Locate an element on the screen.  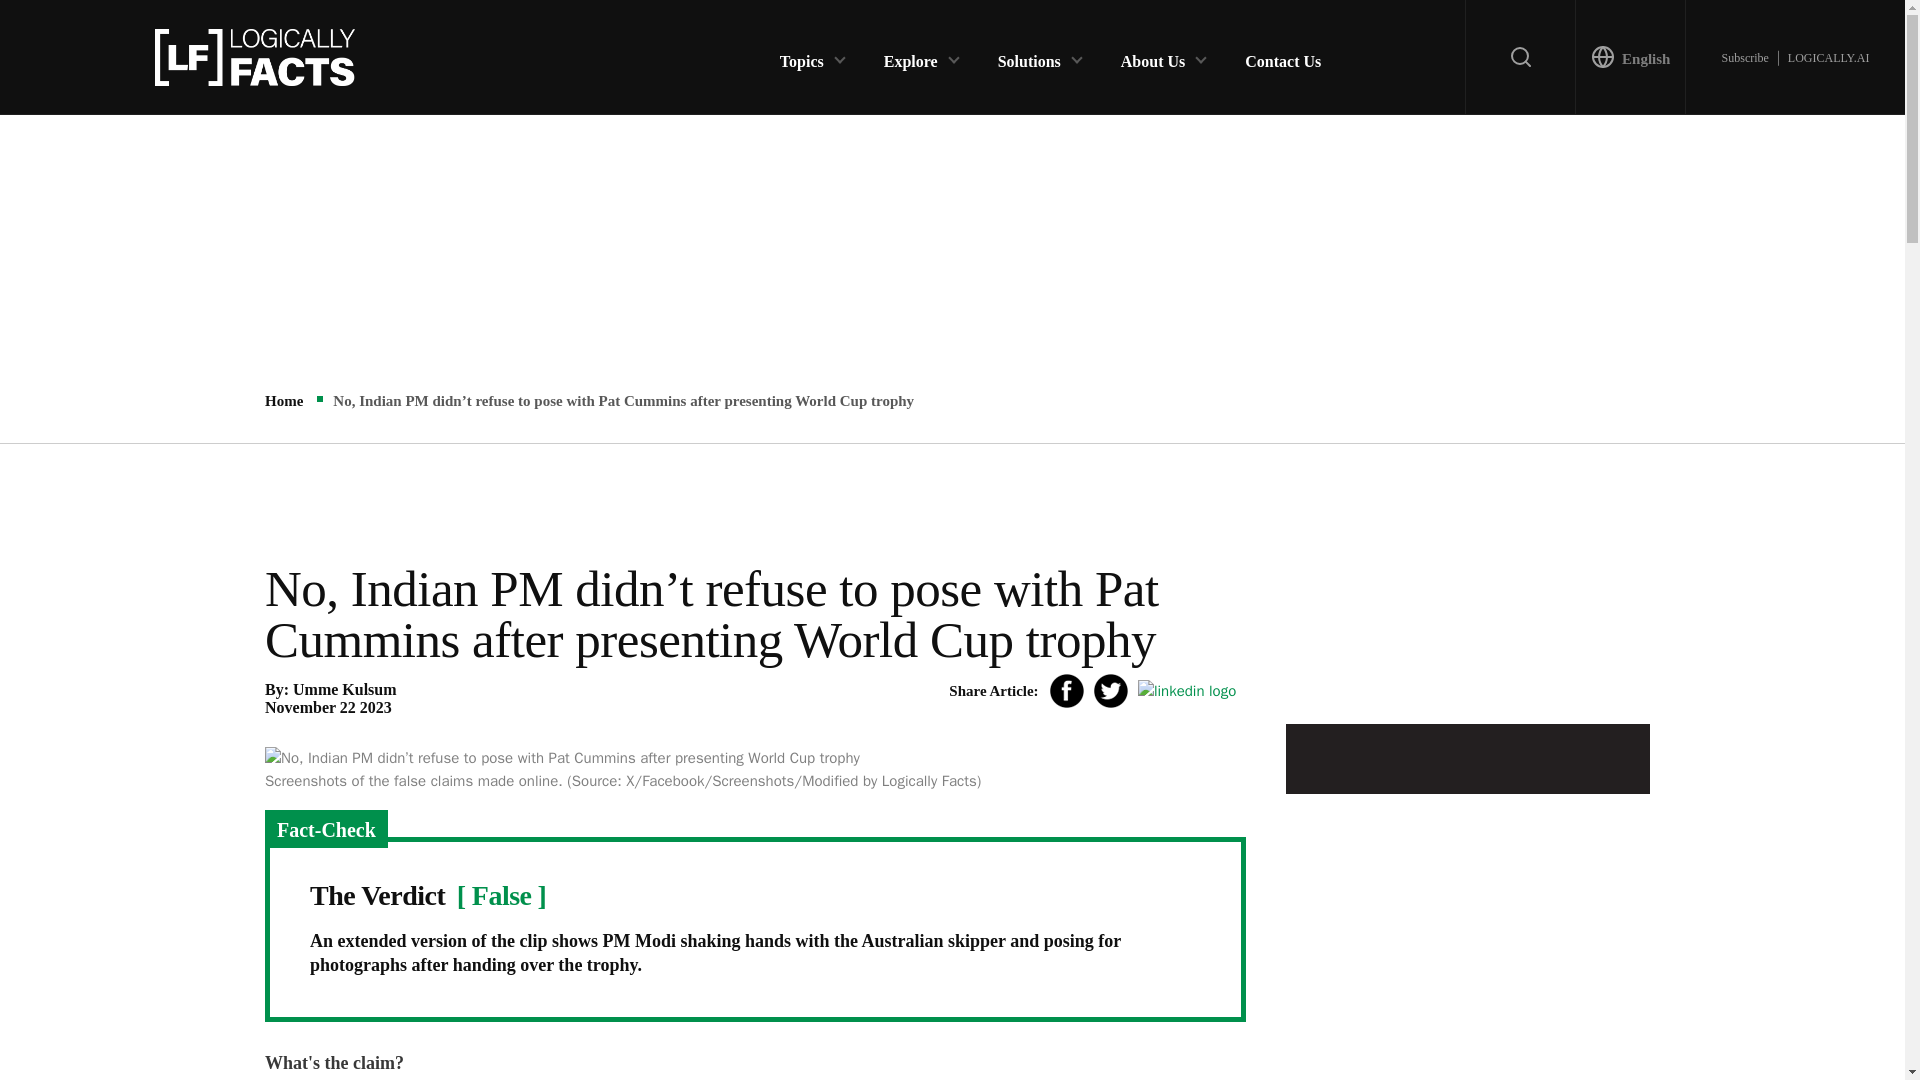
LOGICALLY.AI is located at coordinates (1828, 57).